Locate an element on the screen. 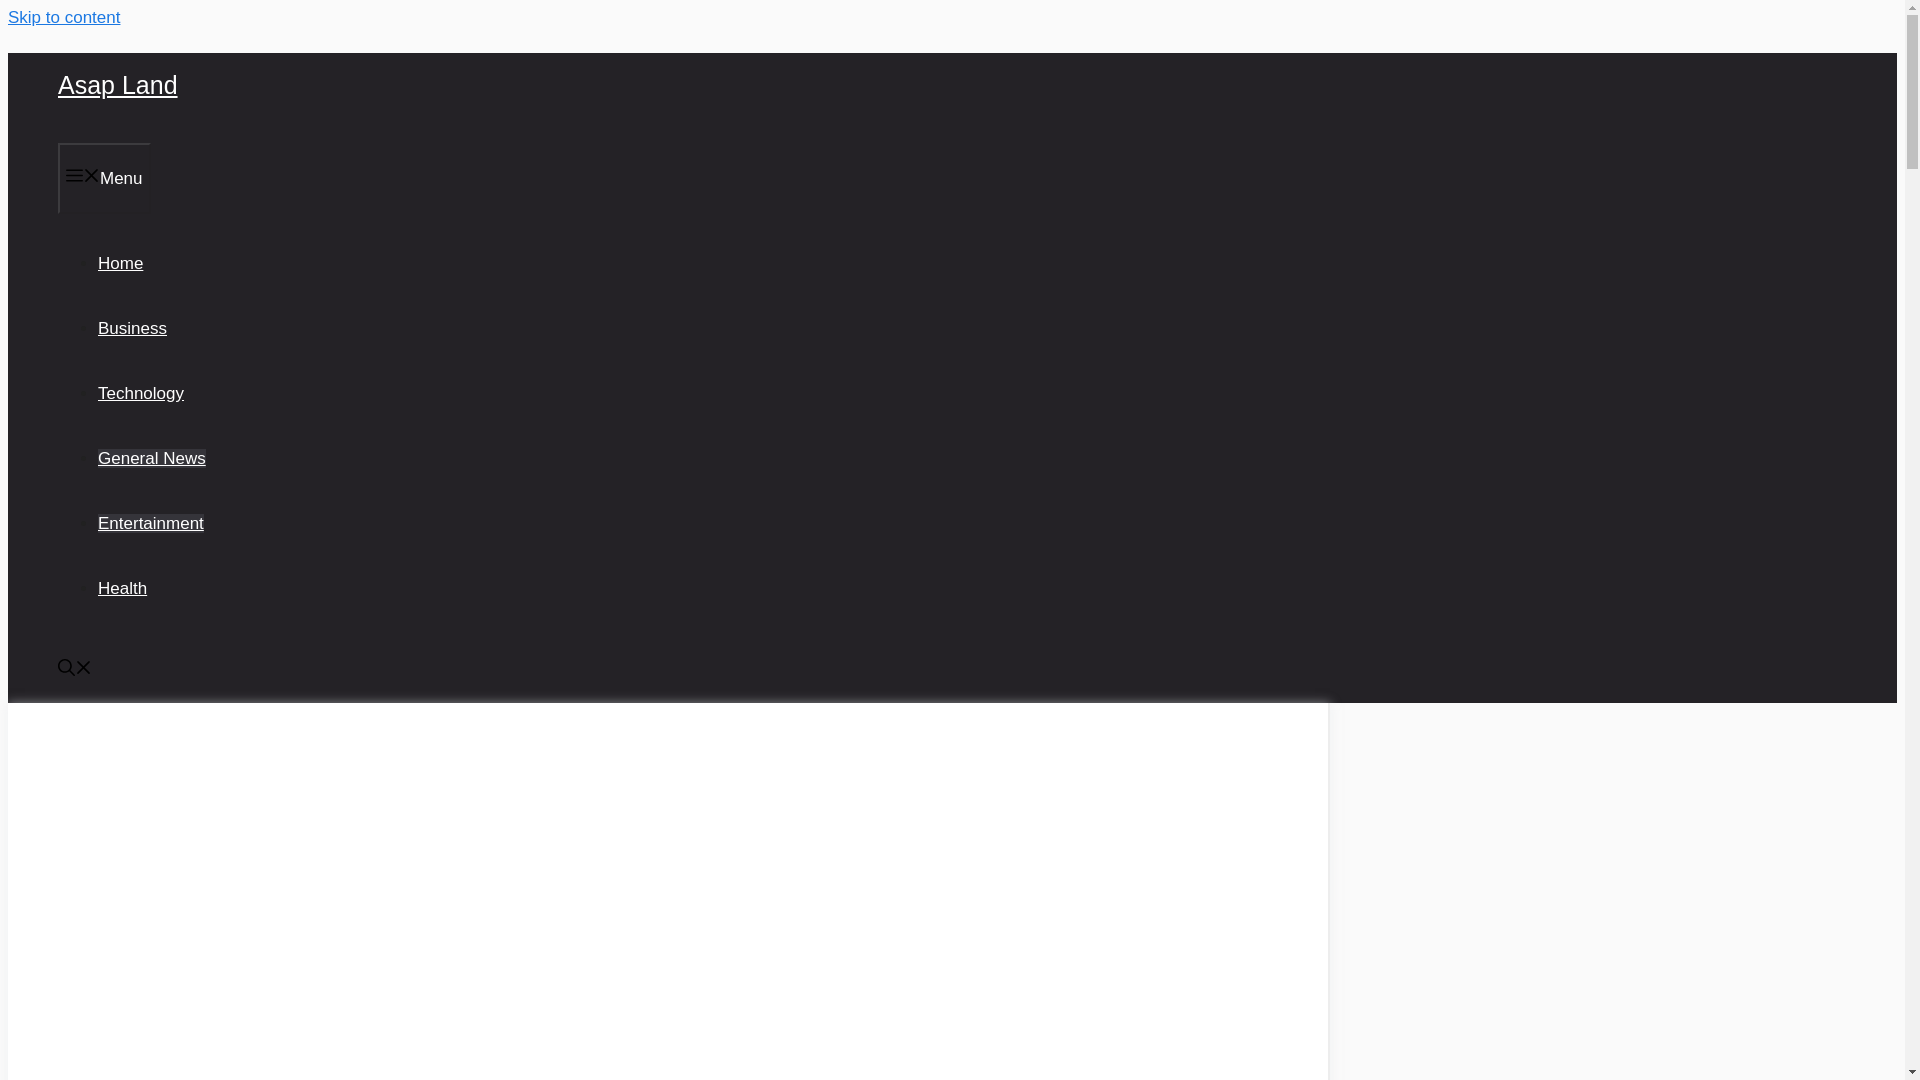 The height and width of the screenshot is (1080, 1920). Health is located at coordinates (122, 588).